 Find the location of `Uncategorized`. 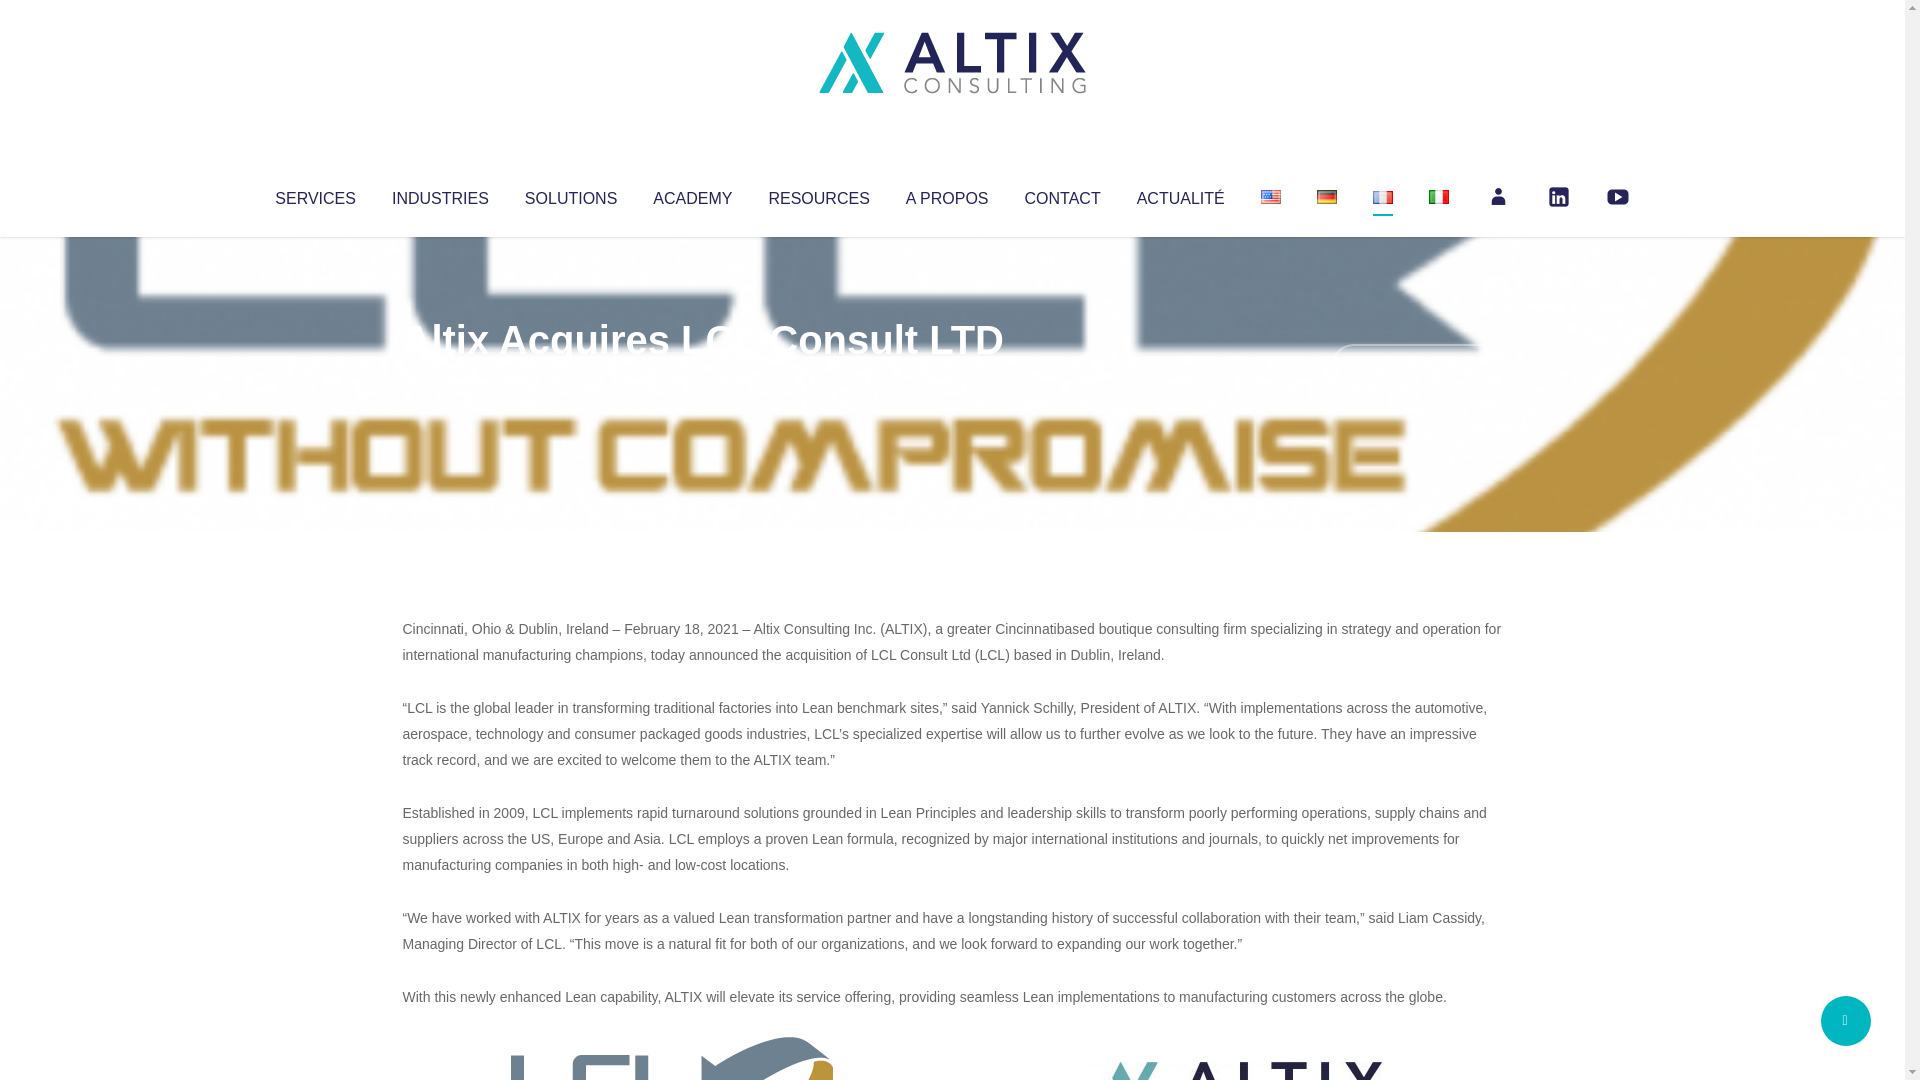

Uncategorized is located at coordinates (699, 380).